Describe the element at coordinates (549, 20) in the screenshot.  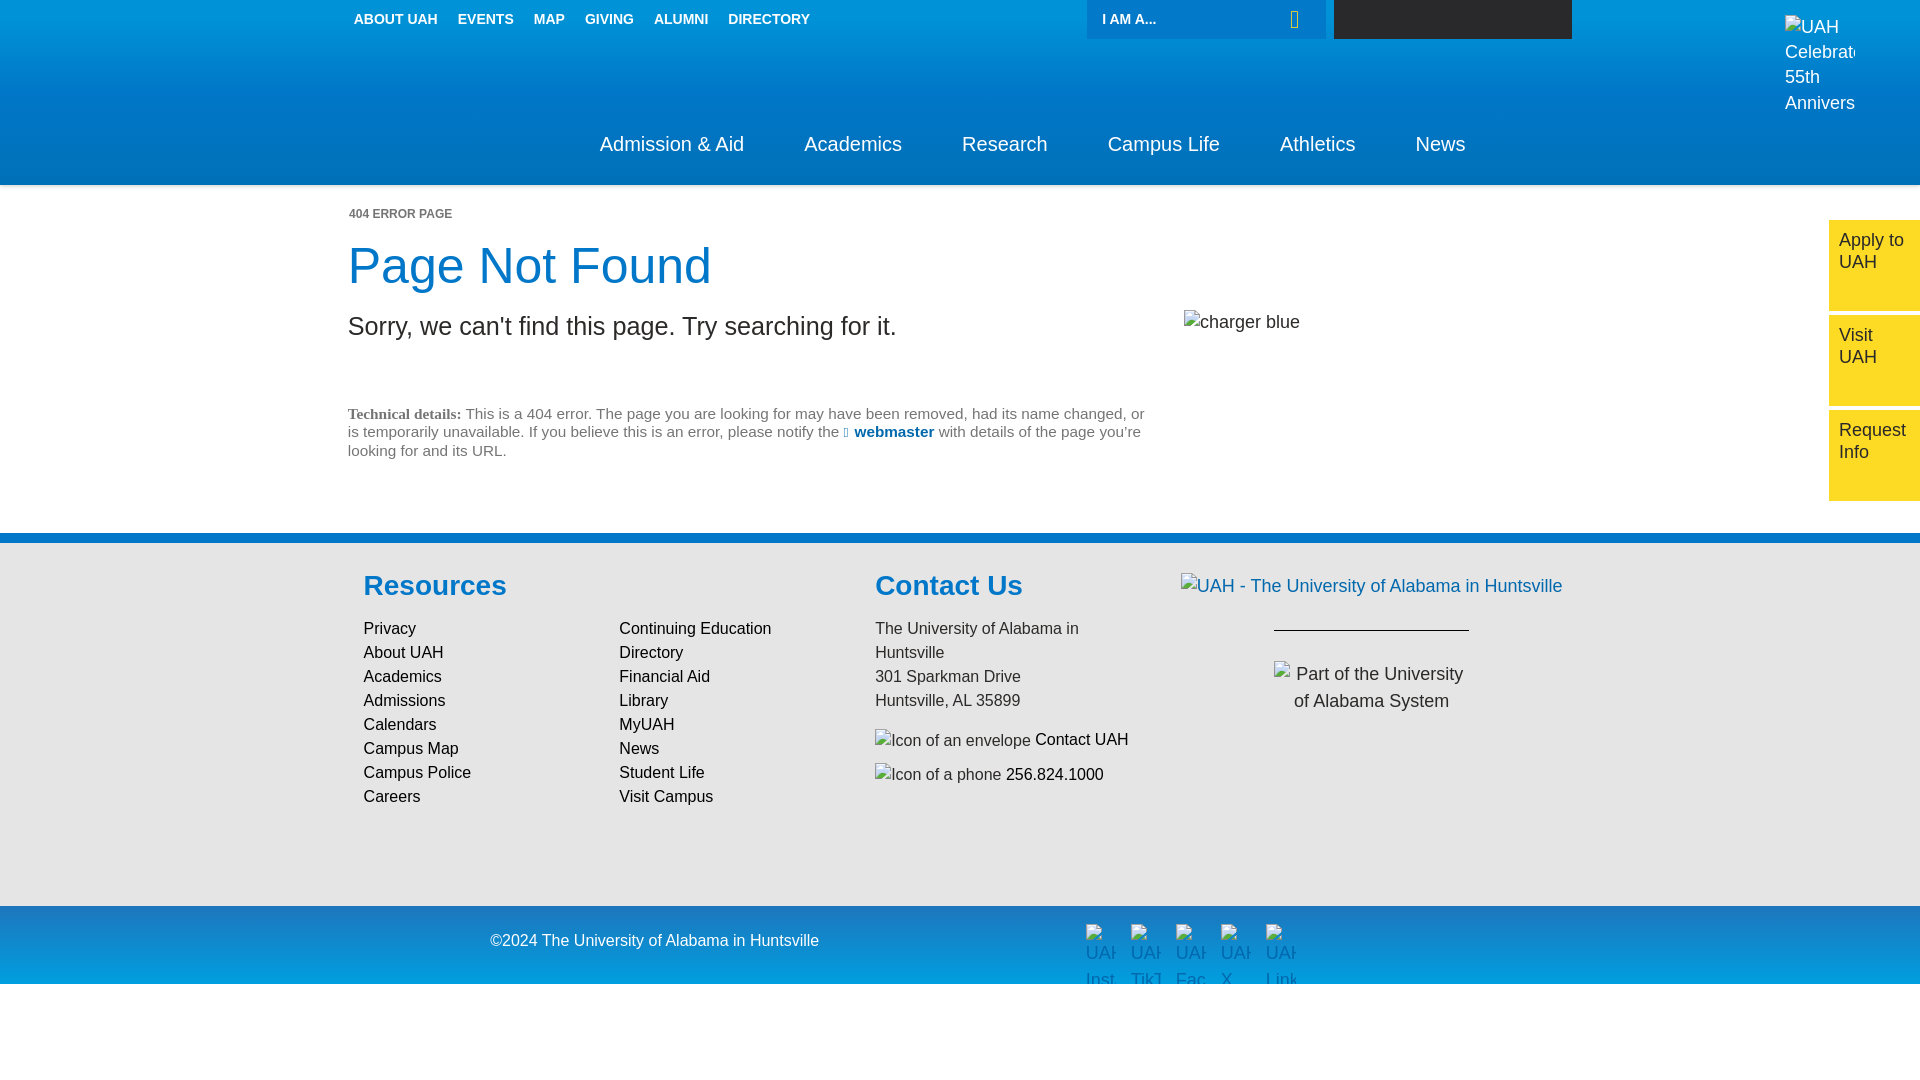
I see `MAP` at that location.